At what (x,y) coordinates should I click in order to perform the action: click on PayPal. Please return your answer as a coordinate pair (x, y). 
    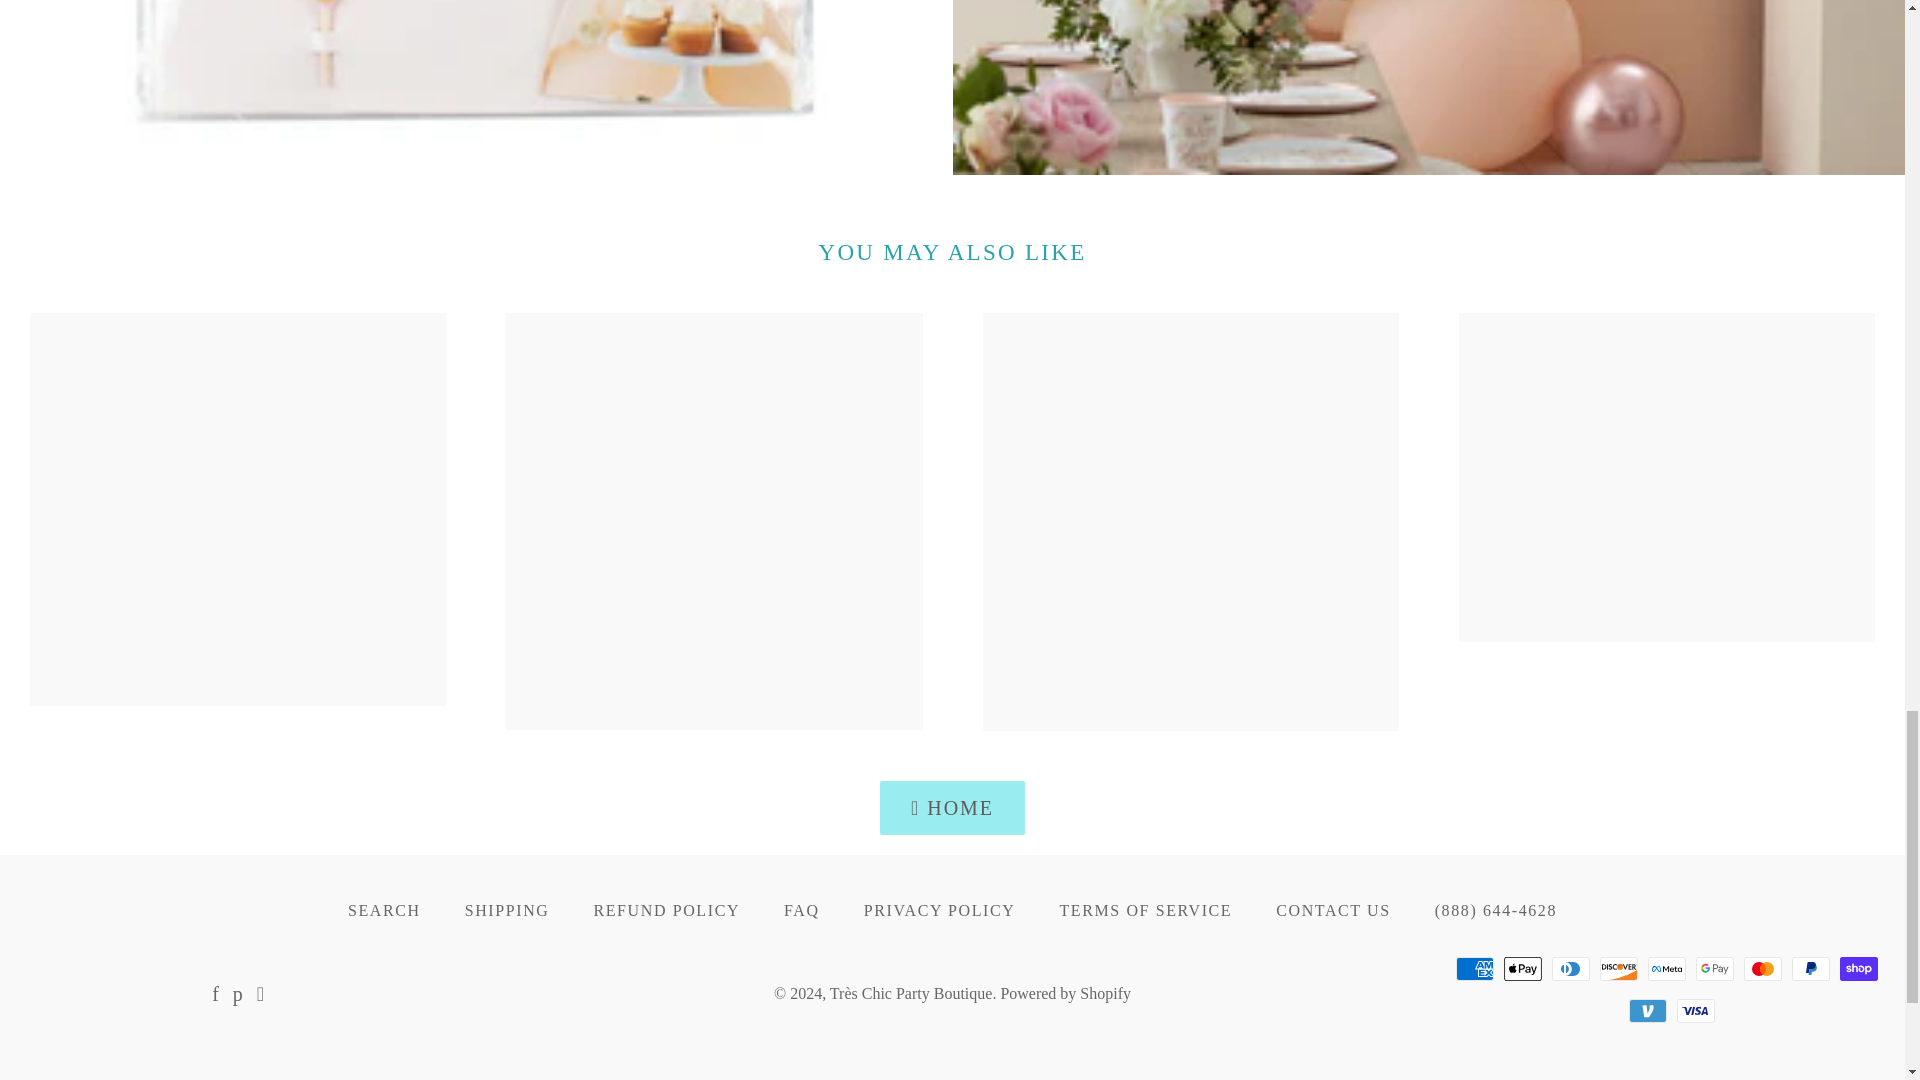
    Looking at the image, I should click on (1810, 968).